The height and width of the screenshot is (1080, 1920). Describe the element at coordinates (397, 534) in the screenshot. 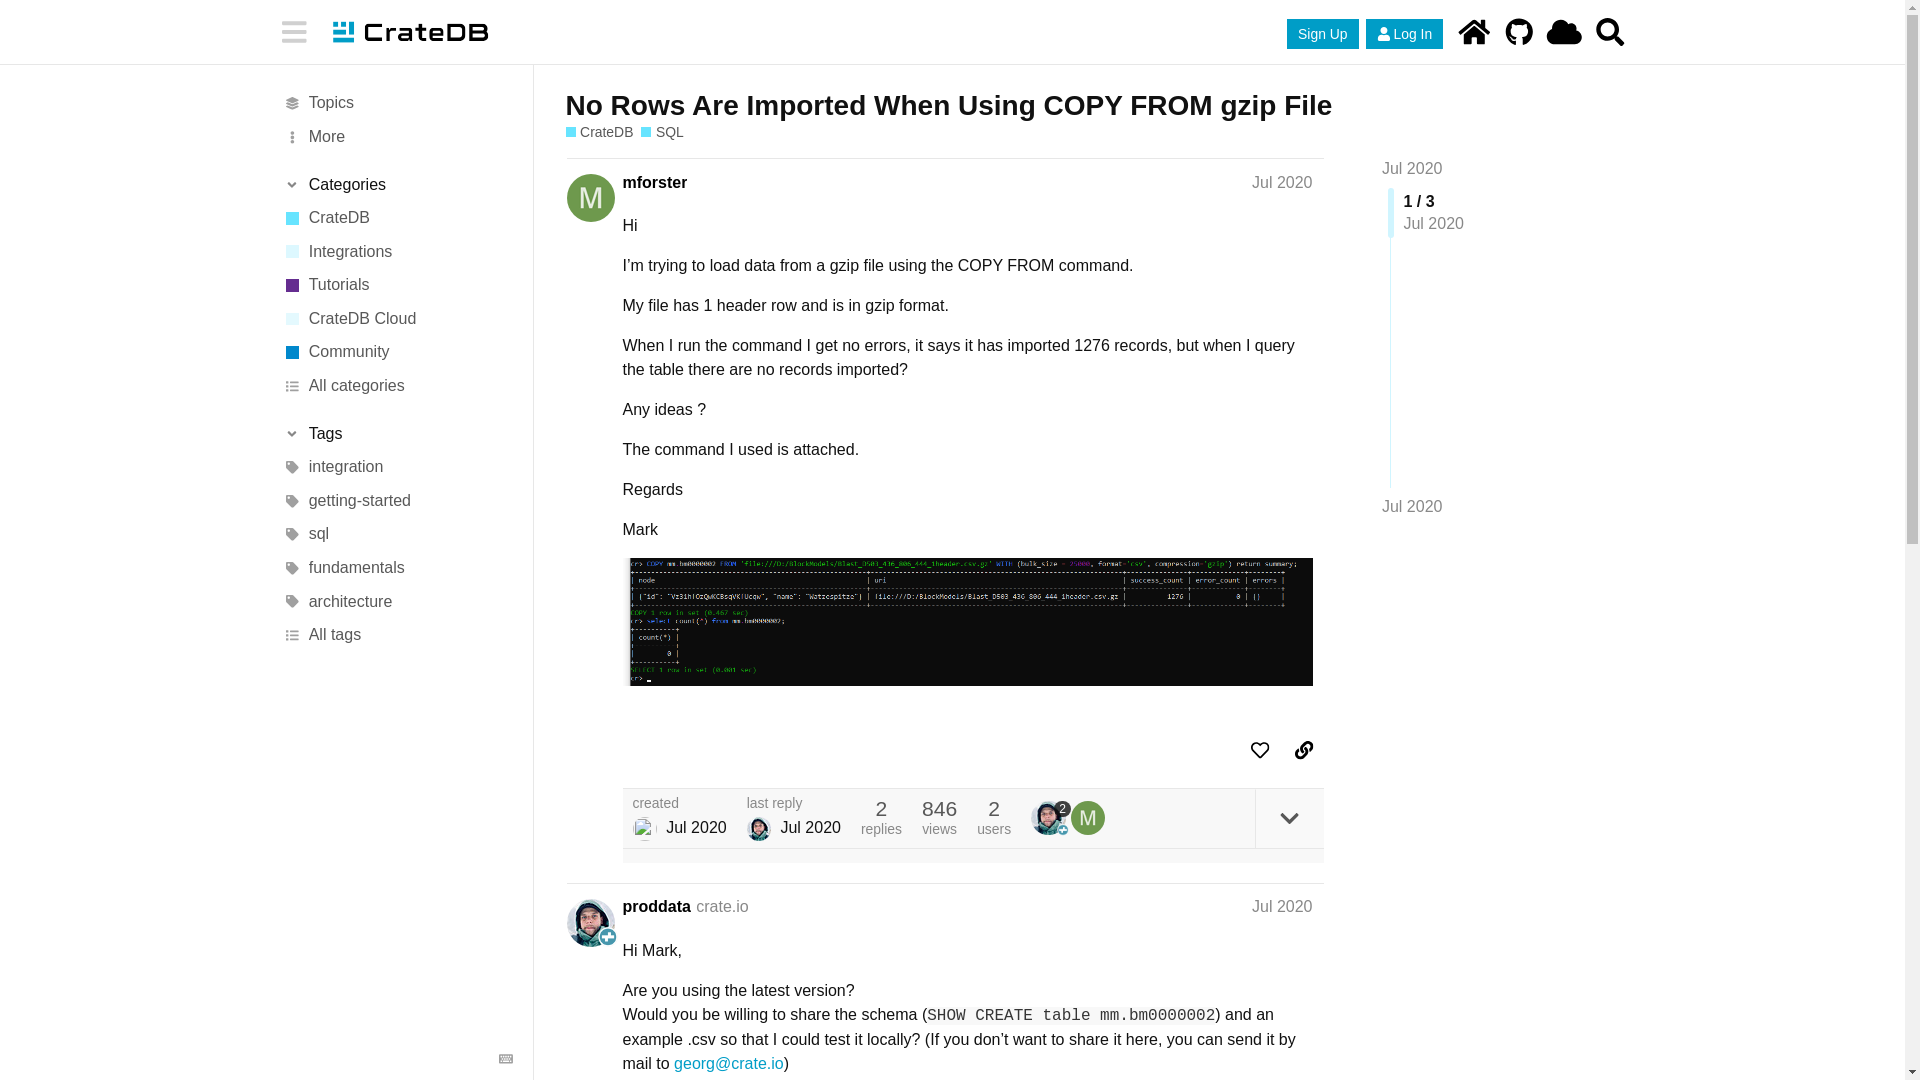

I see `sql` at that location.